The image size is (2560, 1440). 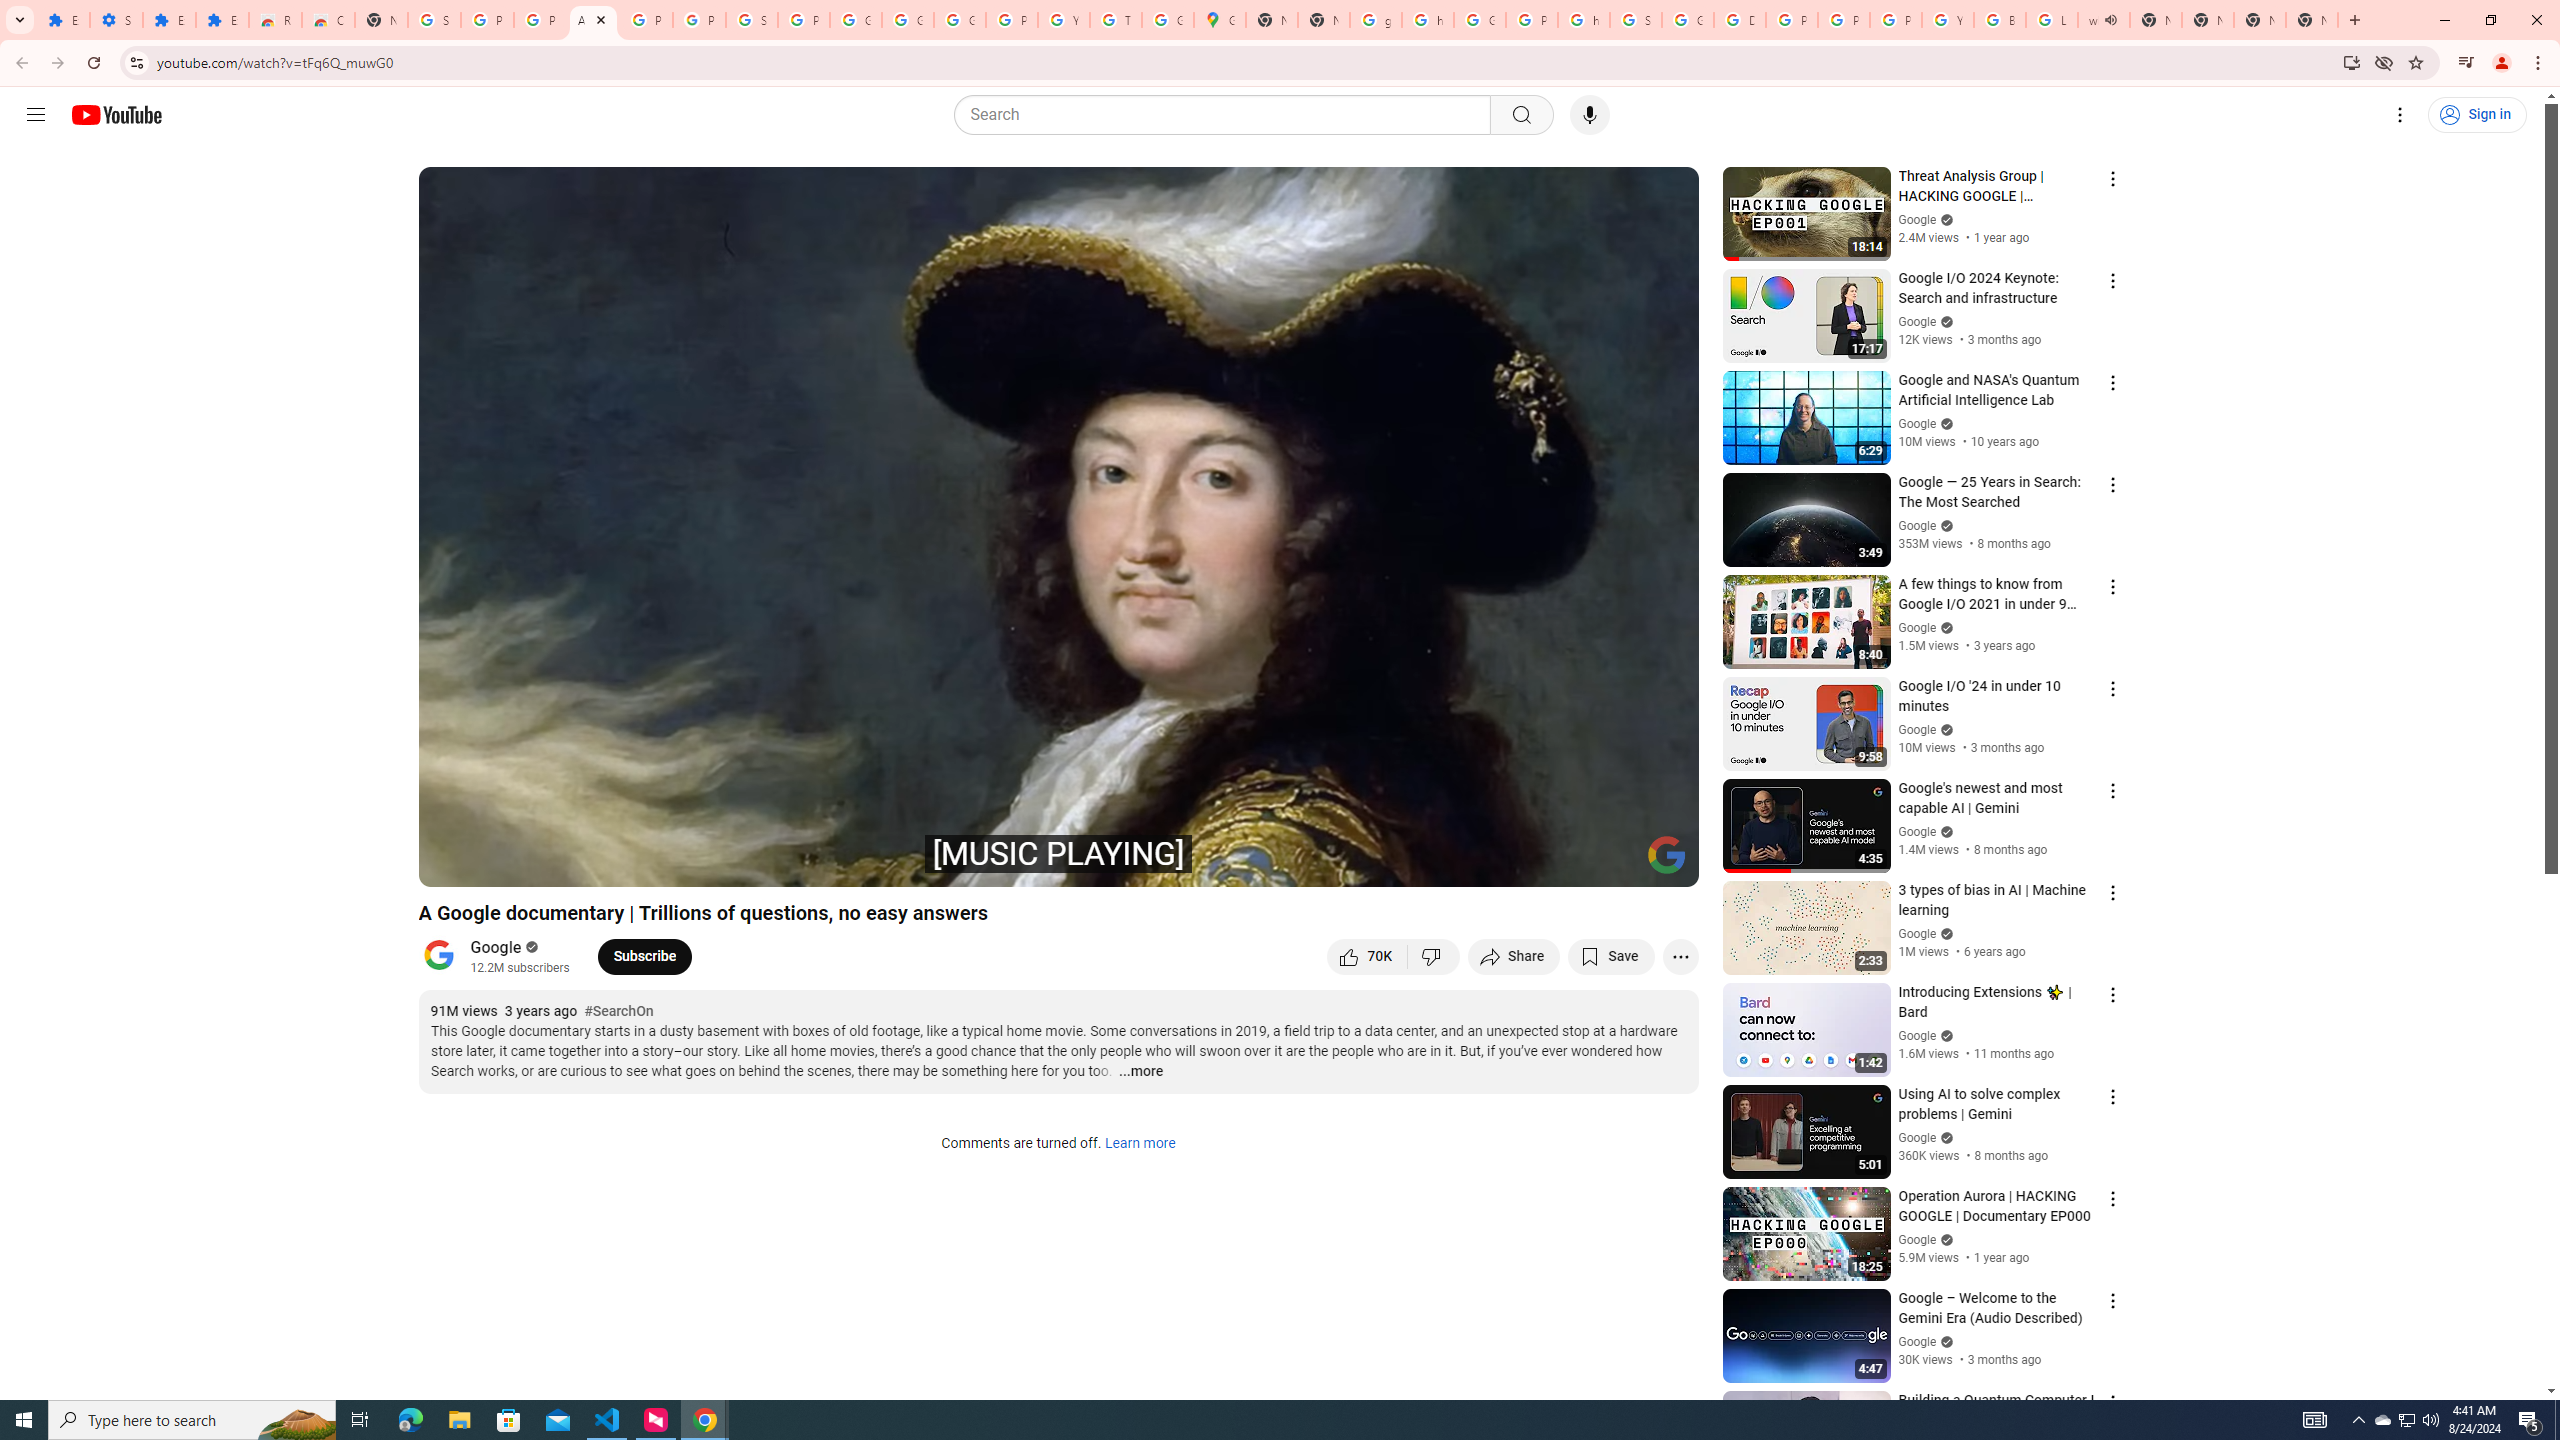 What do you see at coordinates (548, 863) in the screenshot?
I see `Mute (m)` at bounding box center [548, 863].